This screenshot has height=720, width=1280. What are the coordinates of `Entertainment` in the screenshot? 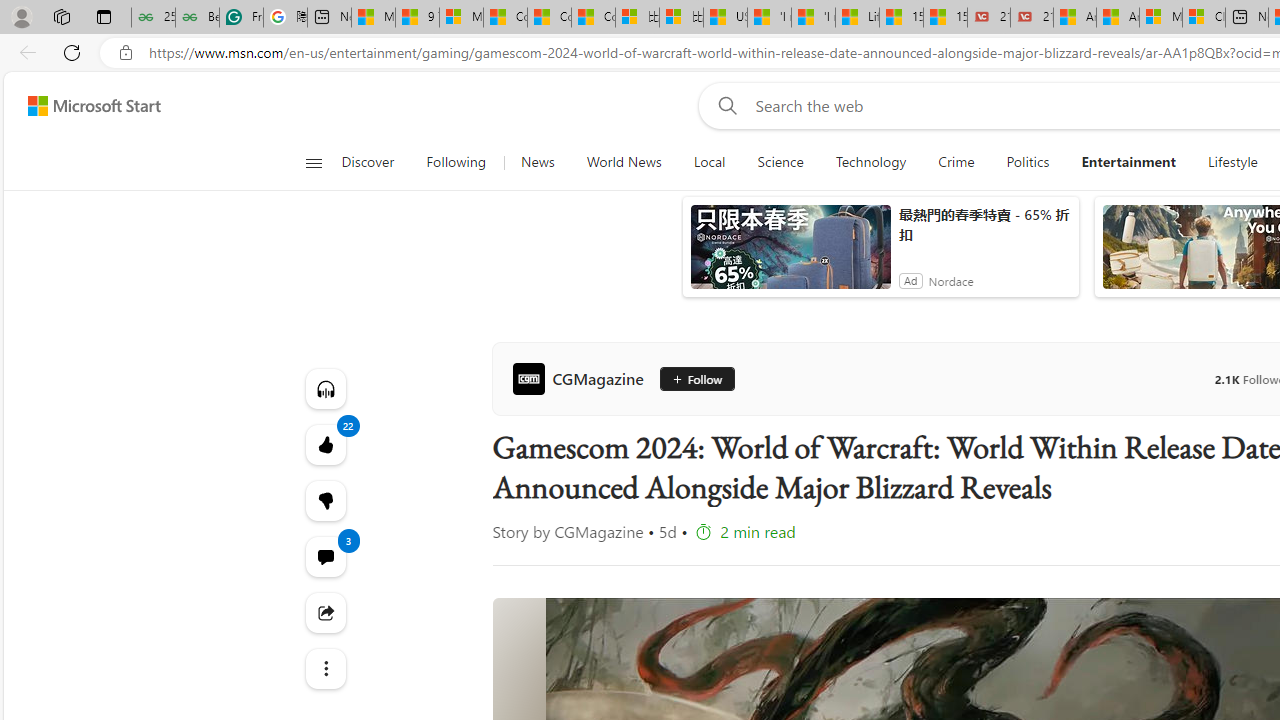 It's located at (1129, 162).